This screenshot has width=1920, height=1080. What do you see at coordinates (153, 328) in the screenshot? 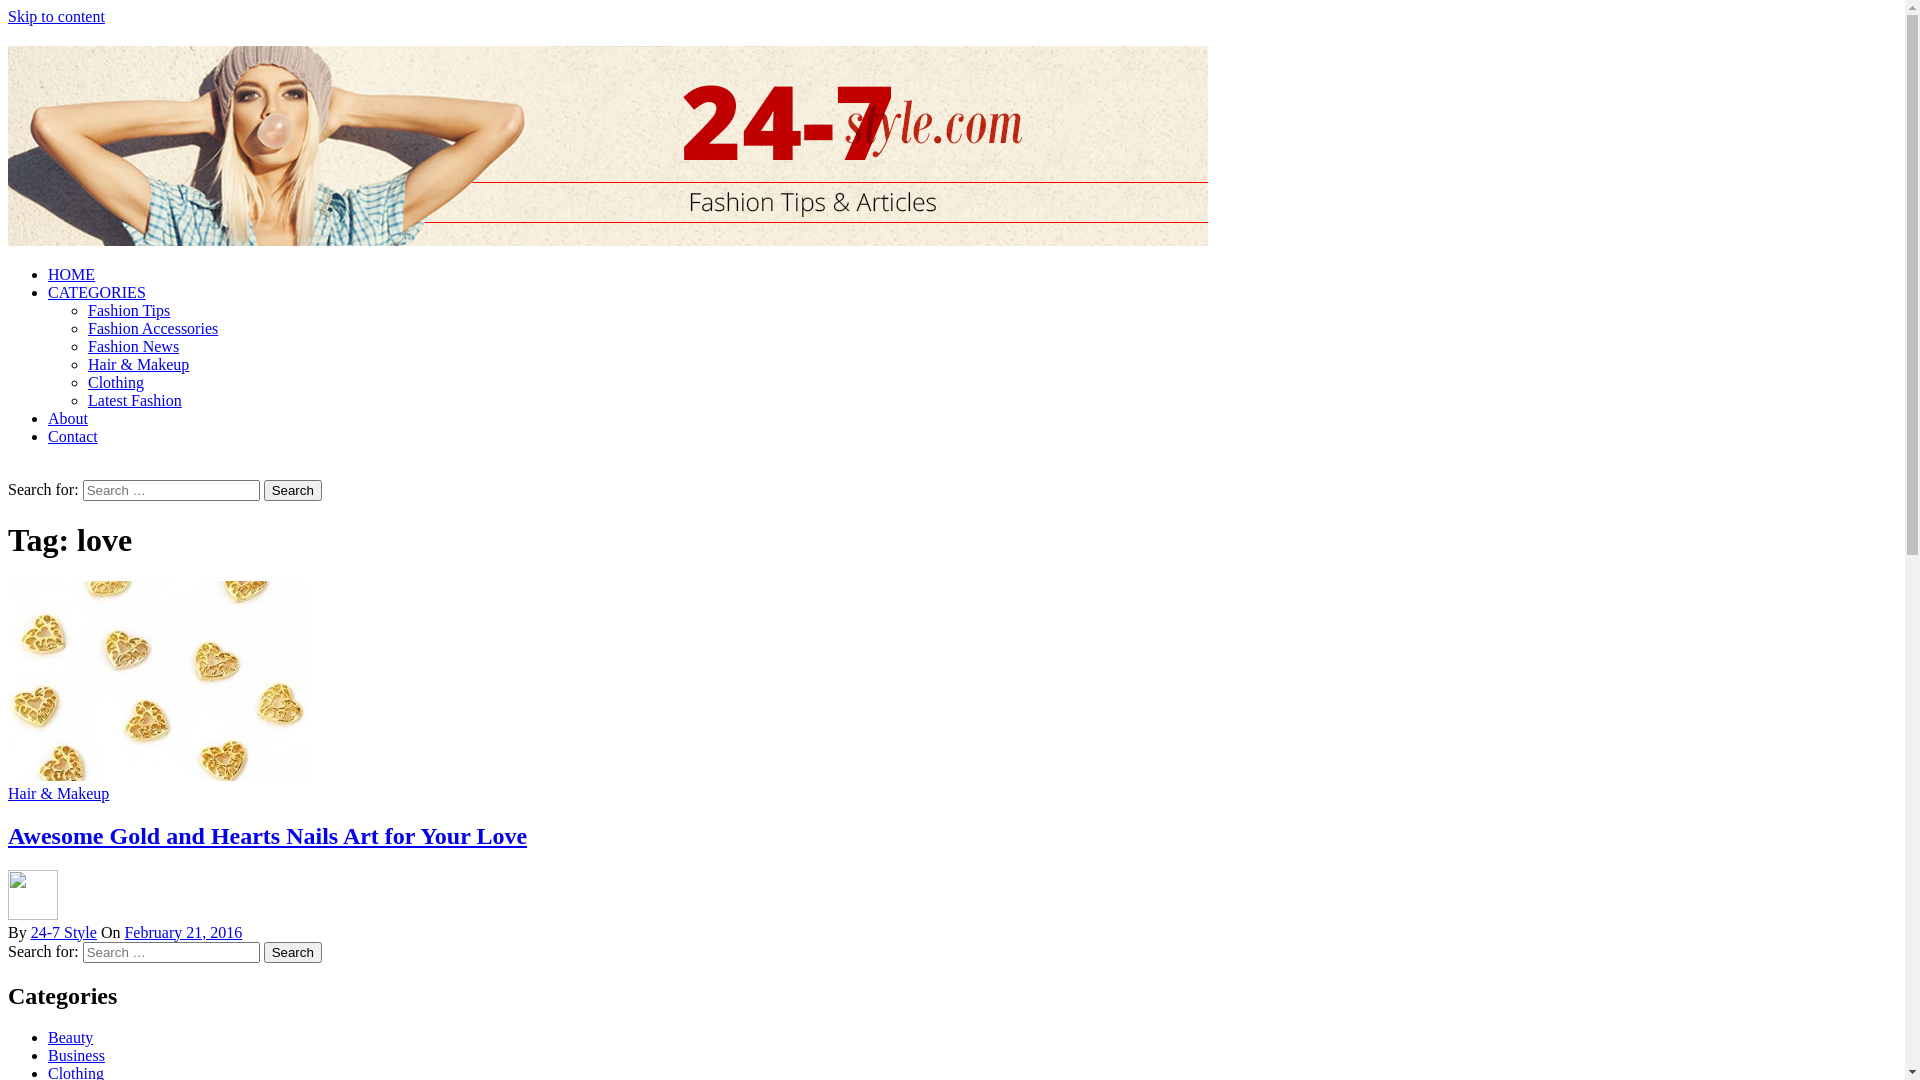
I see `Fashion Accessories` at bounding box center [153, 328].